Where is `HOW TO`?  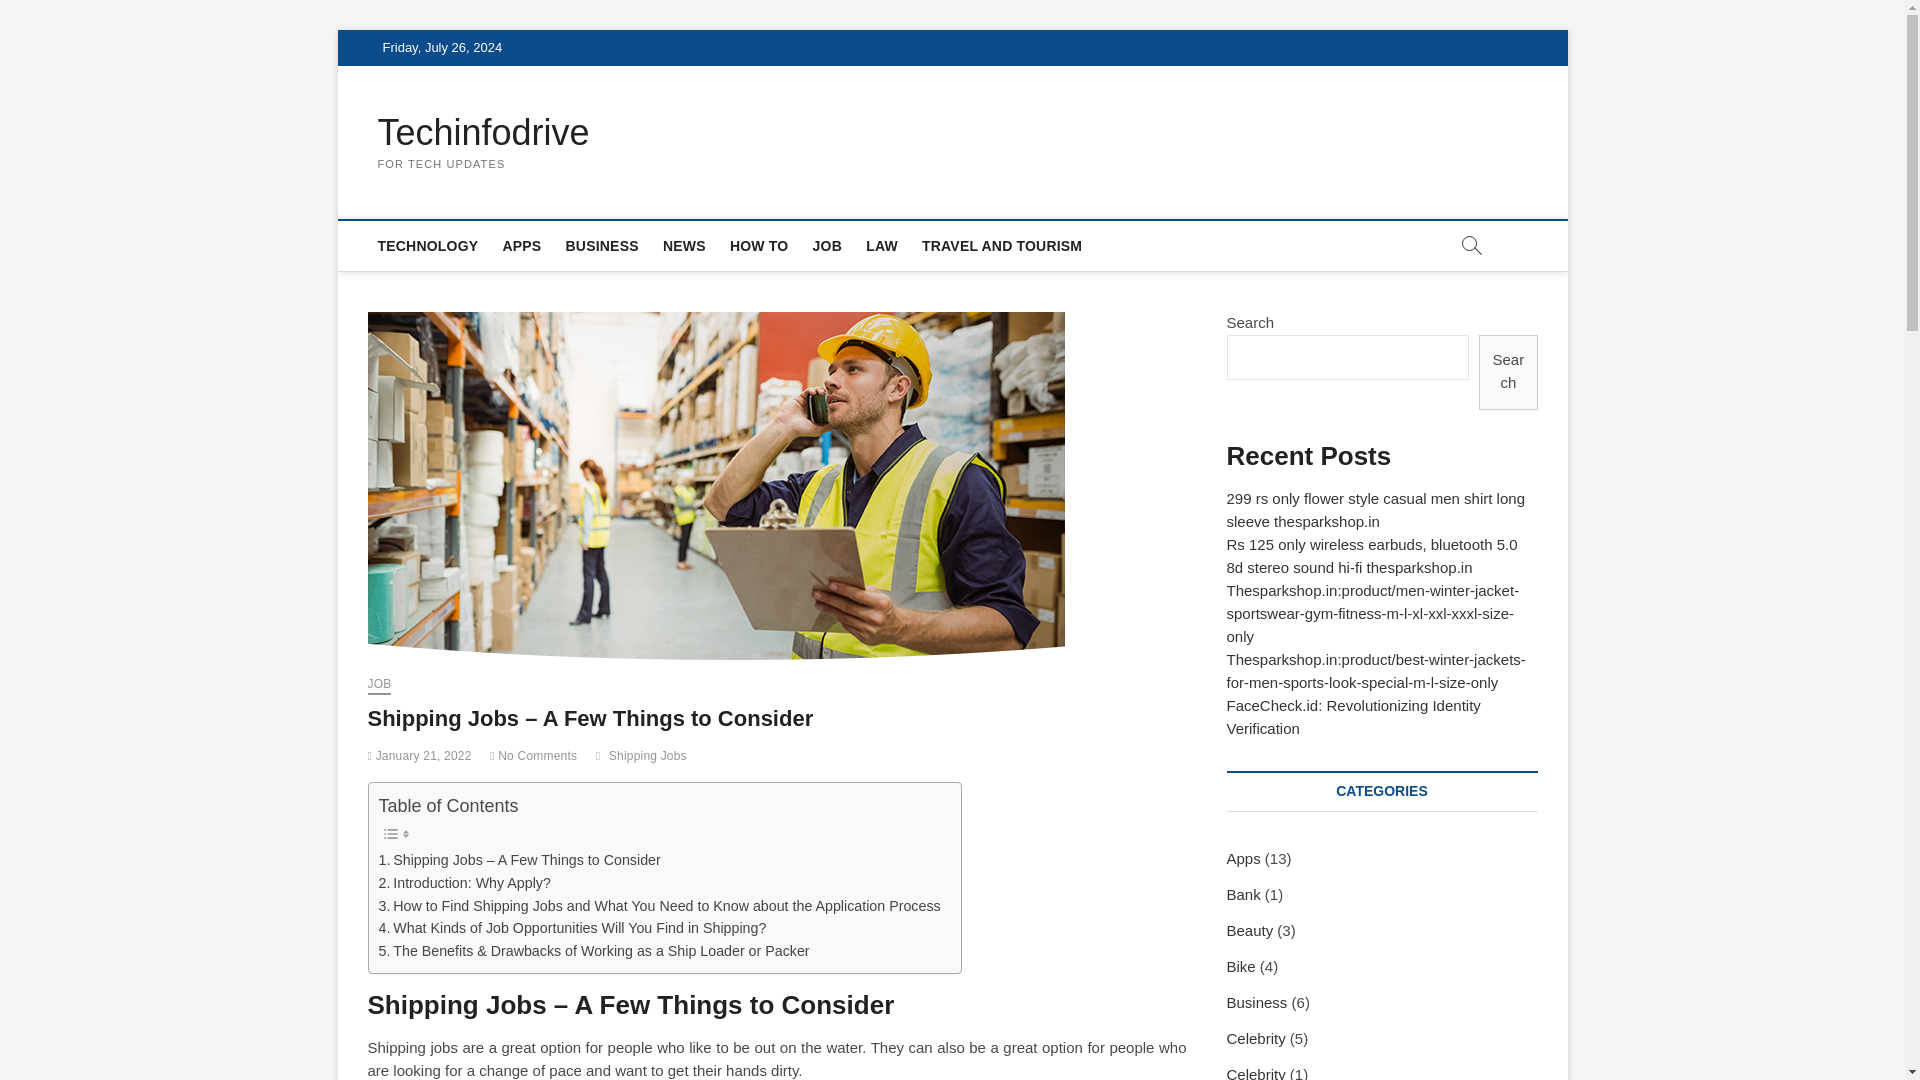
HOW TO is located at coordinates (759, 246).